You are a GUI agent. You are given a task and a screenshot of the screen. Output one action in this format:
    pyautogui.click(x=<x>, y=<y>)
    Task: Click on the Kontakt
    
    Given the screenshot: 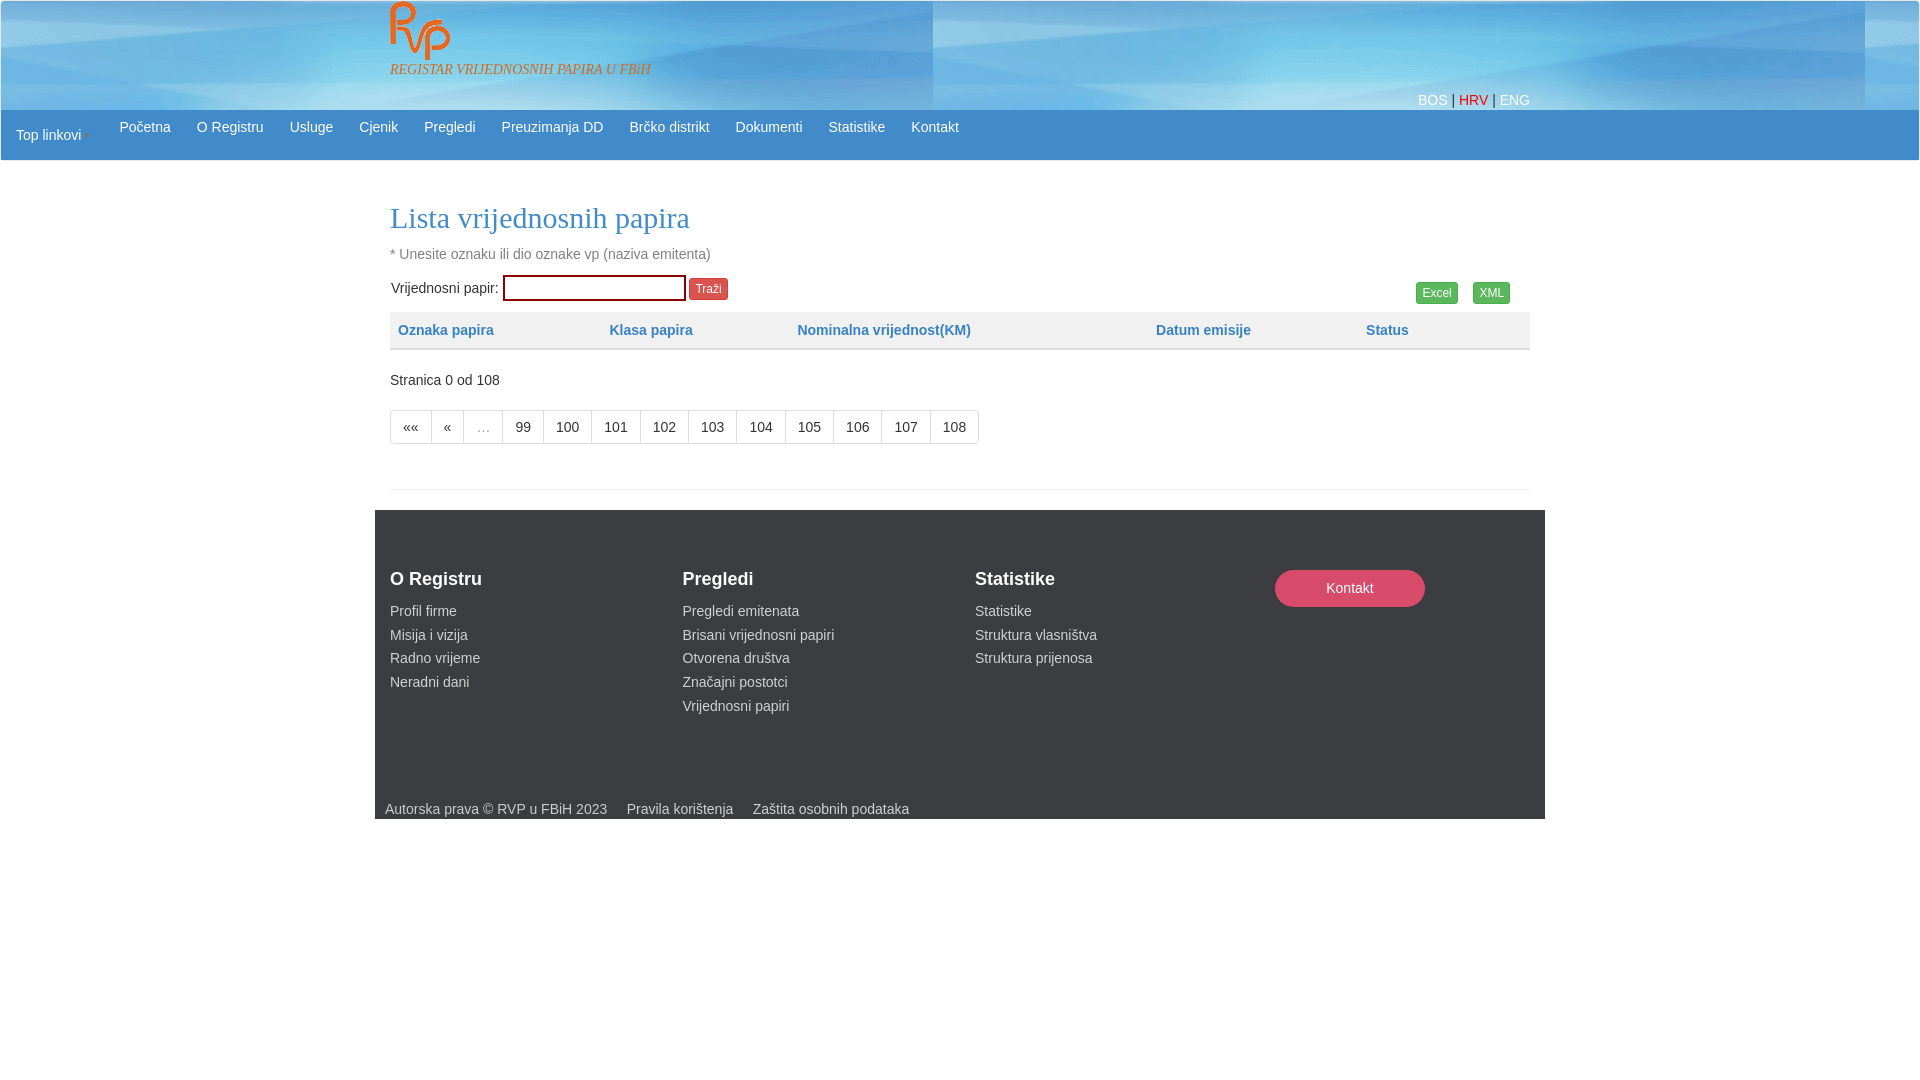 What is the action you would take?
    pyautogui.click(x=1350, y=588)
    